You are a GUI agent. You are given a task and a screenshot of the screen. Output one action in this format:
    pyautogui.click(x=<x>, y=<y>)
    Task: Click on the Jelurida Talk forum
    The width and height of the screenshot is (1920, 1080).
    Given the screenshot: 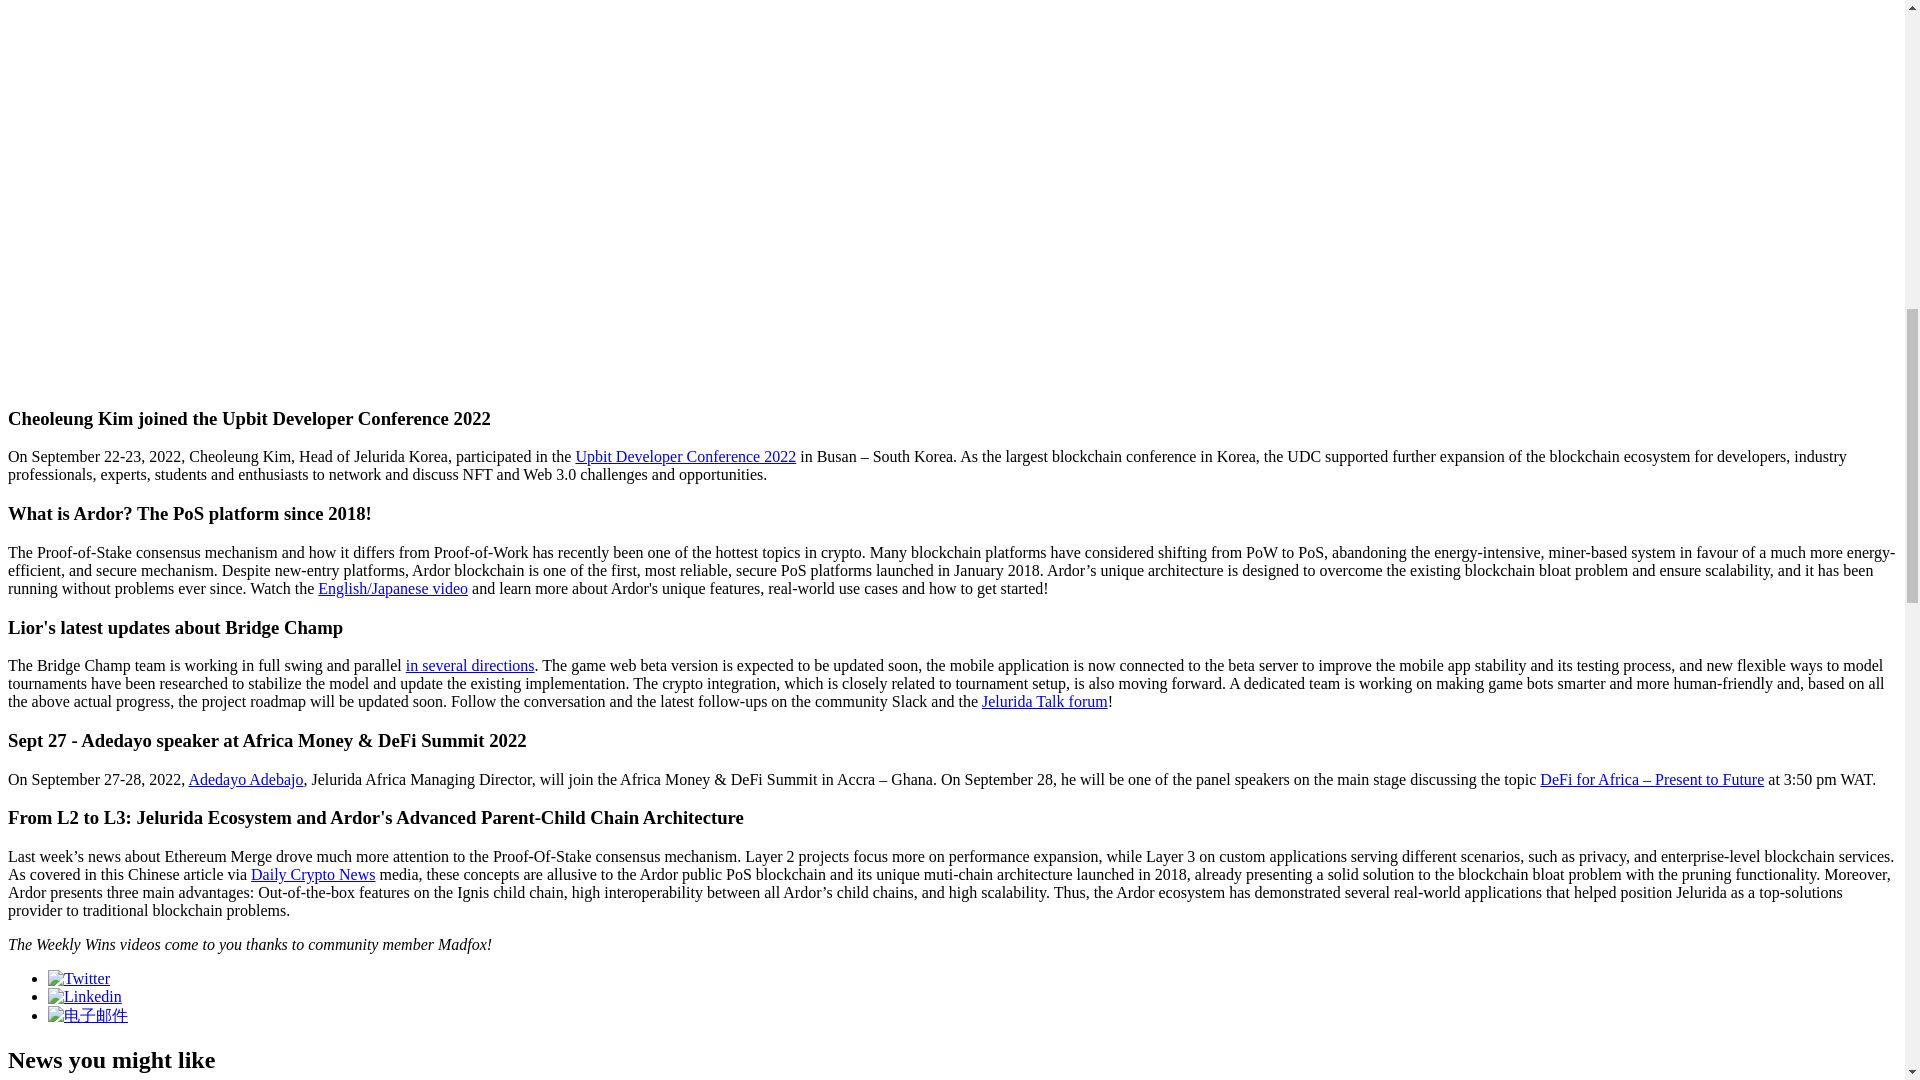 What is the action you would take?
    pyautogui.click(x=1044, y=701)
    